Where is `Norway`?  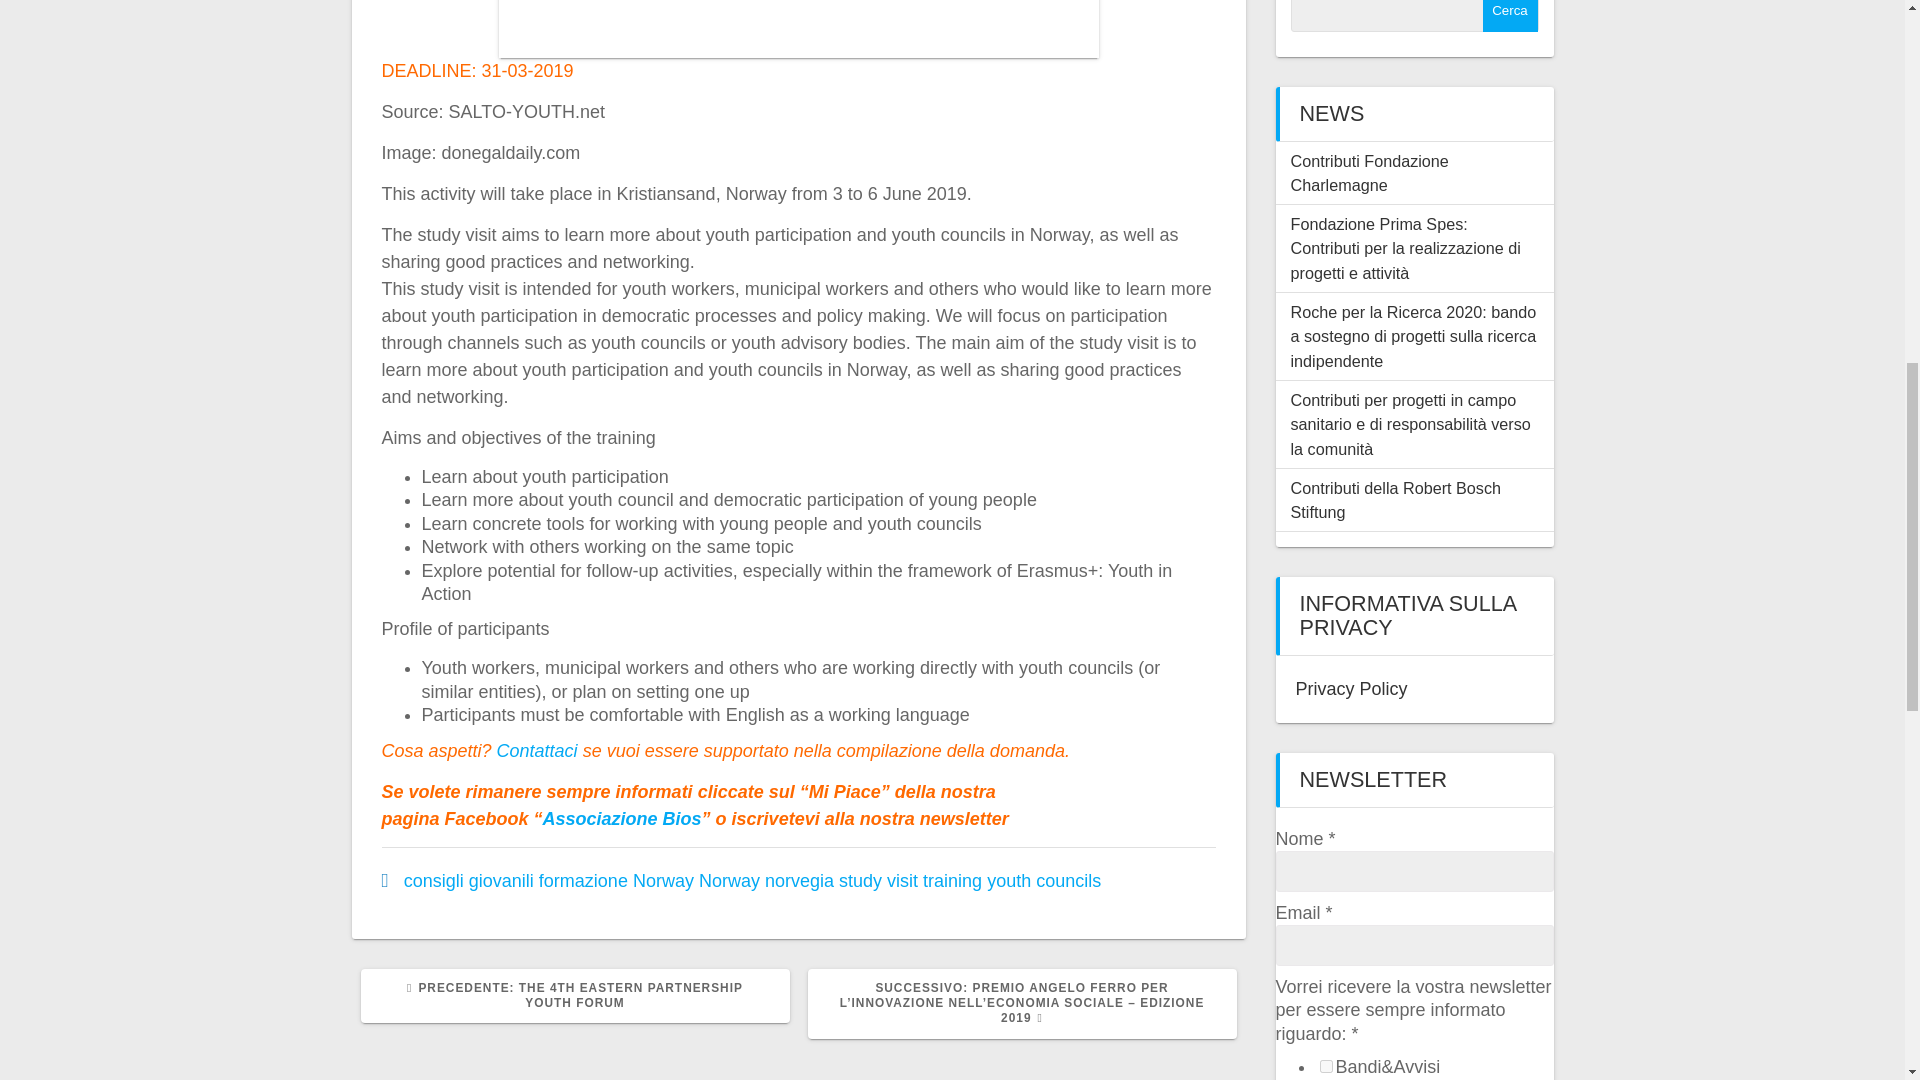 Norway is located at coordinates (663, 880).